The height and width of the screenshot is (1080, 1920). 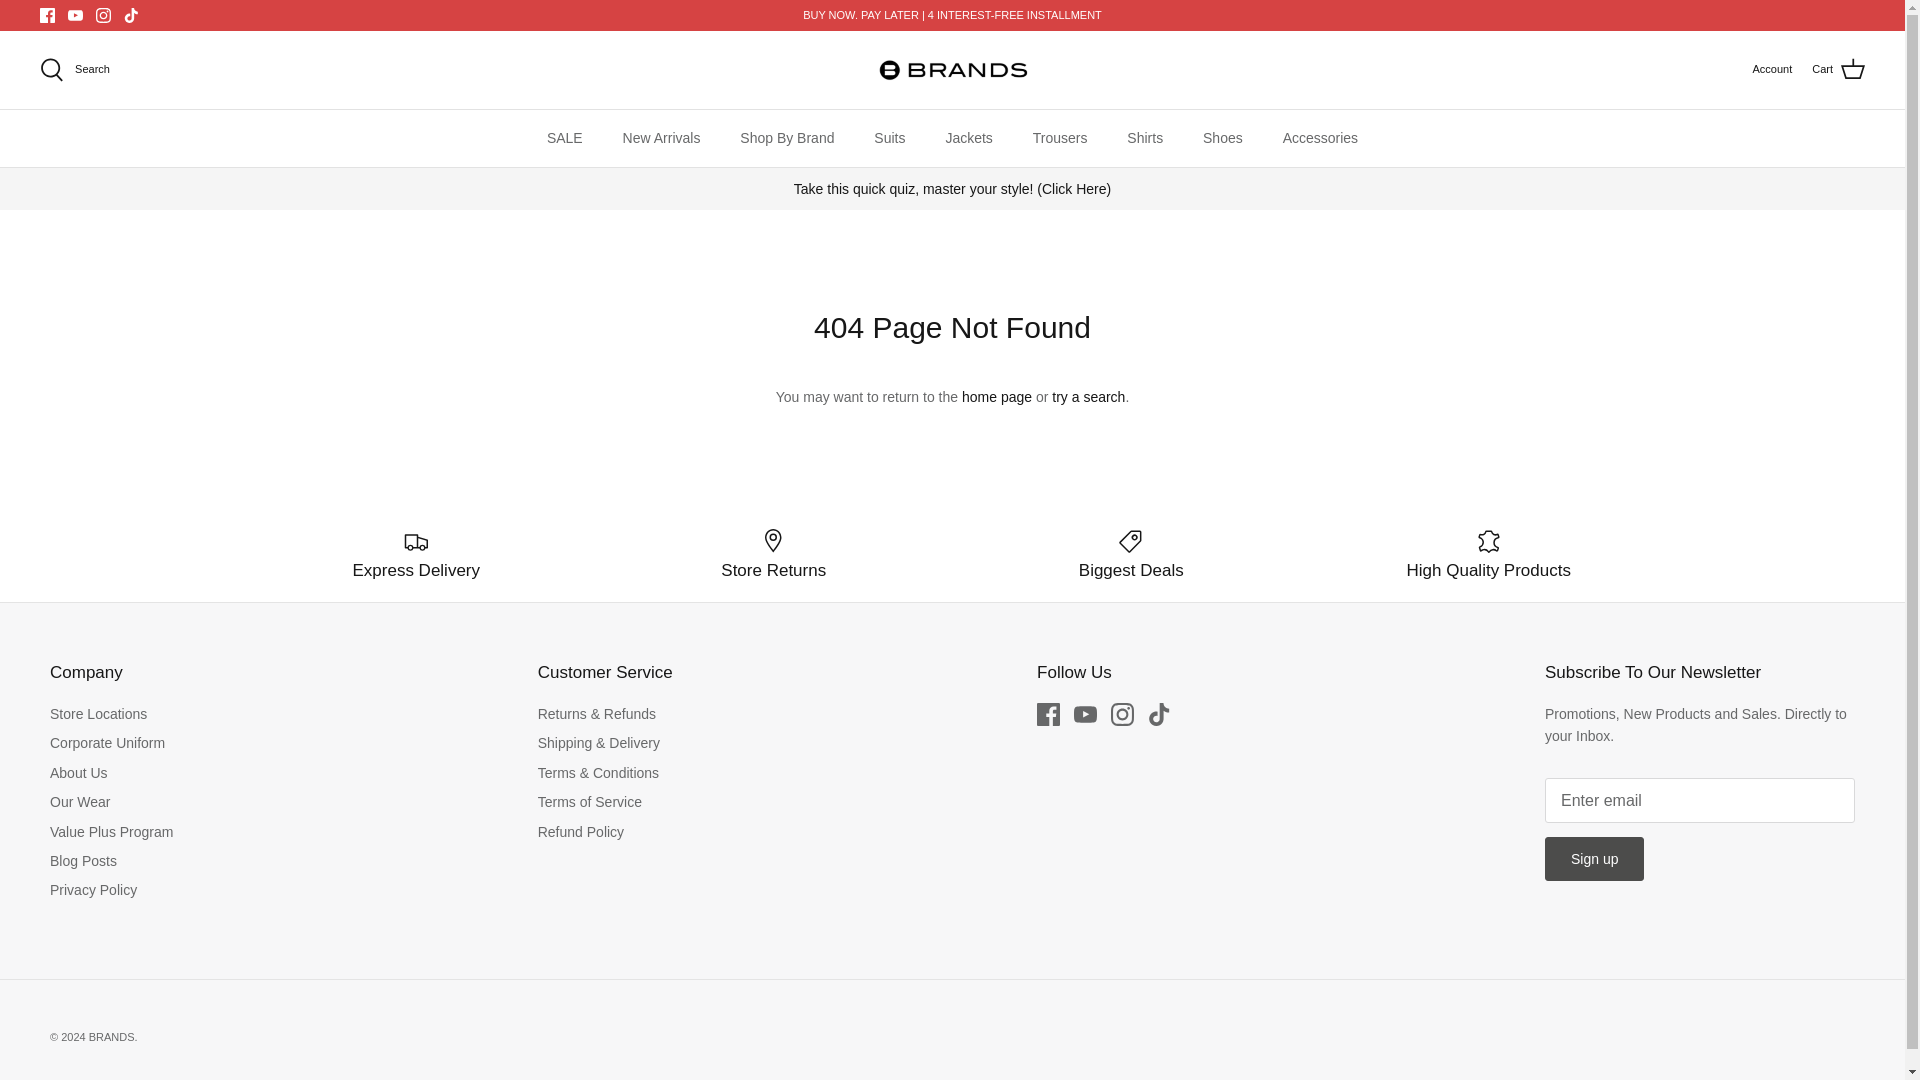 What do you see at coordinates (1048, 714) in the screenshot?
I see `Facebook` at bounding box center [1048, 714].